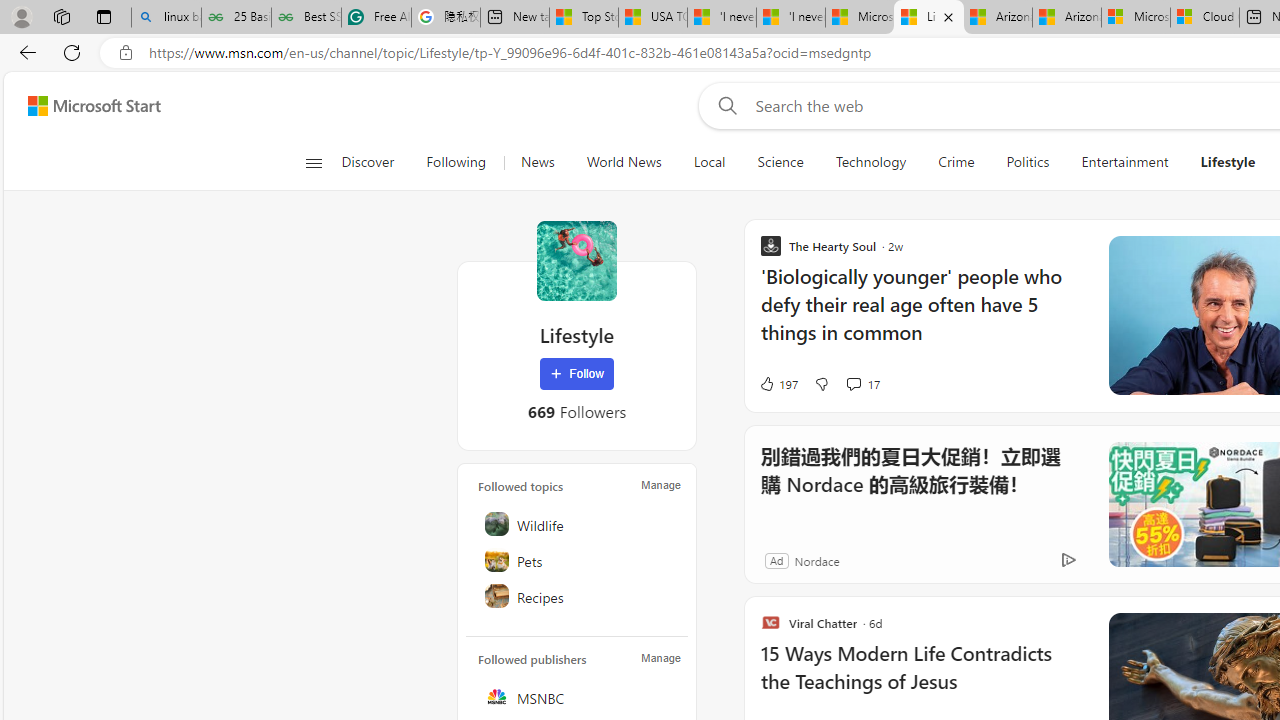 The height and width of the screenshot is (720, 1280). What do you see at coordinates (306, 18) in the screenshot?
I see `Best SSL Certificates Provider in India - GeeksforGeeks` at bounding box center [306, 18].